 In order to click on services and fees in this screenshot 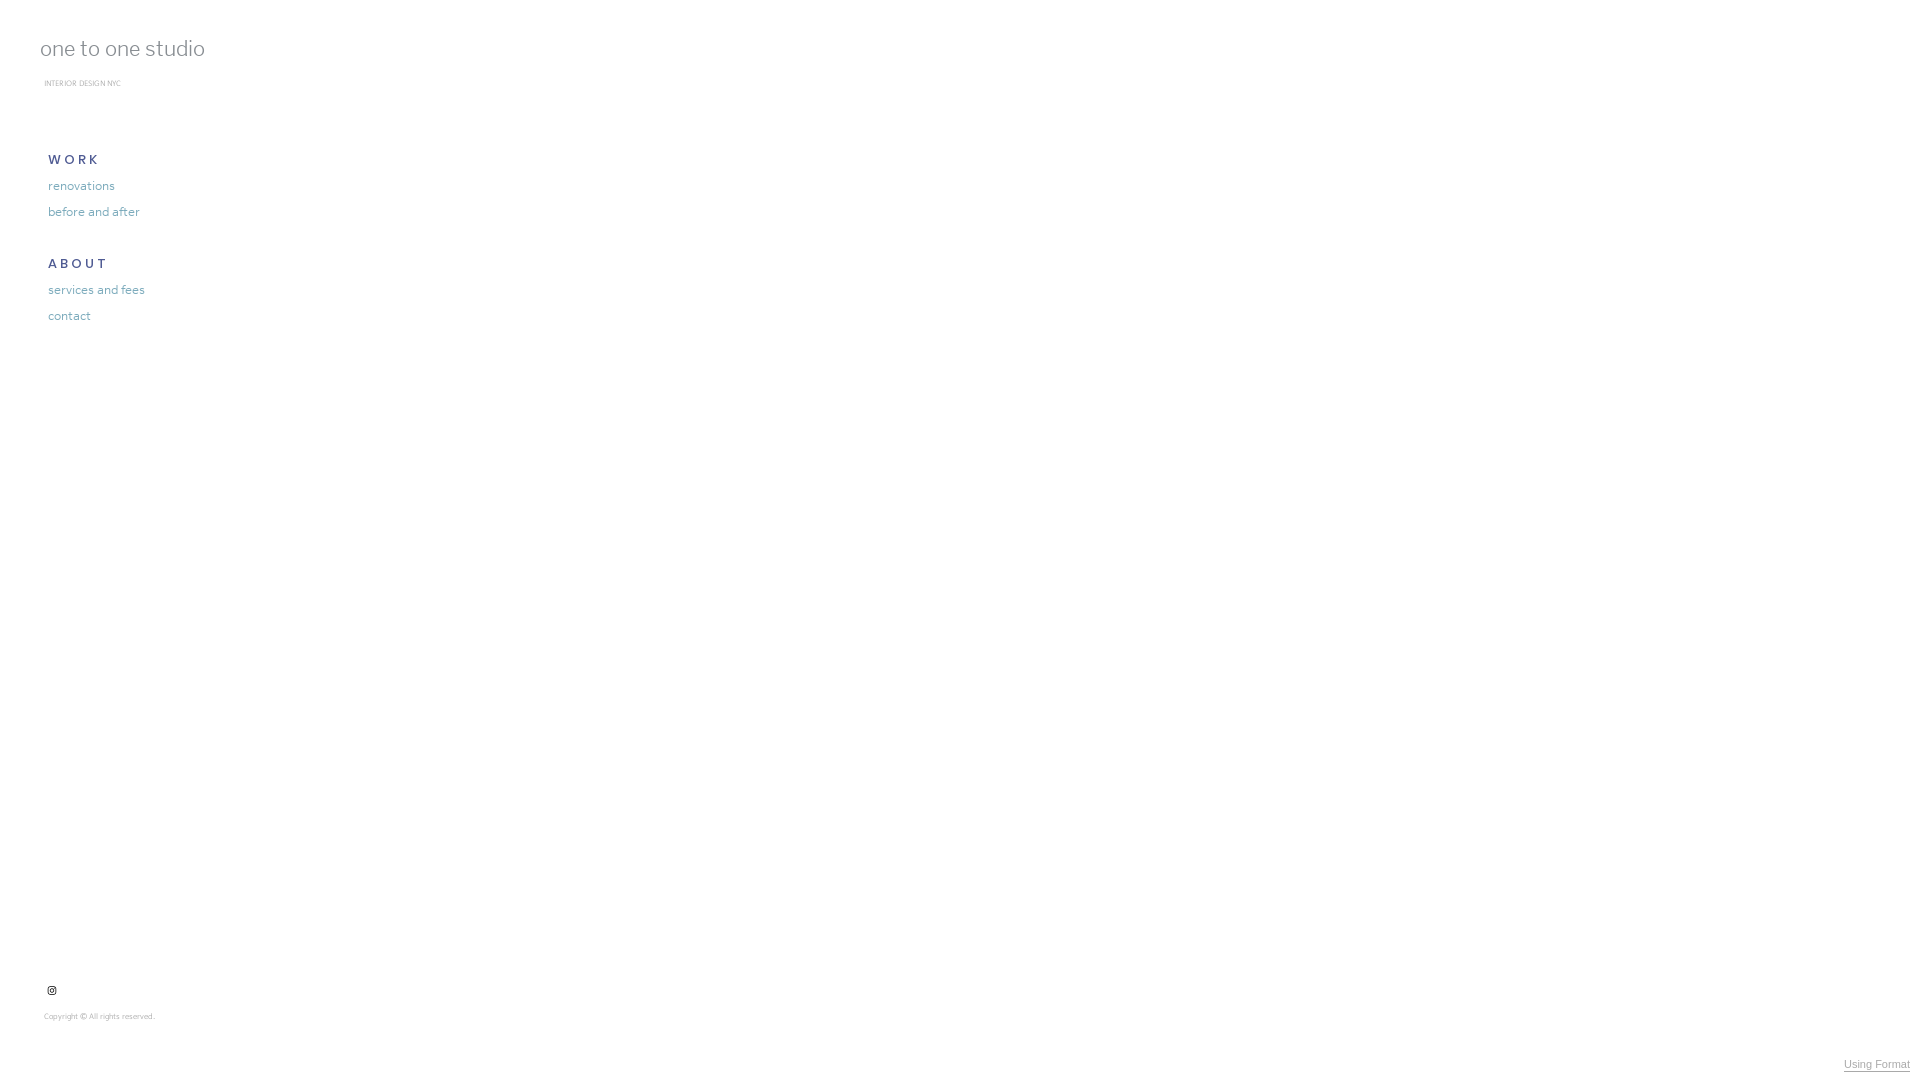, I will do `click(97, 290)`.